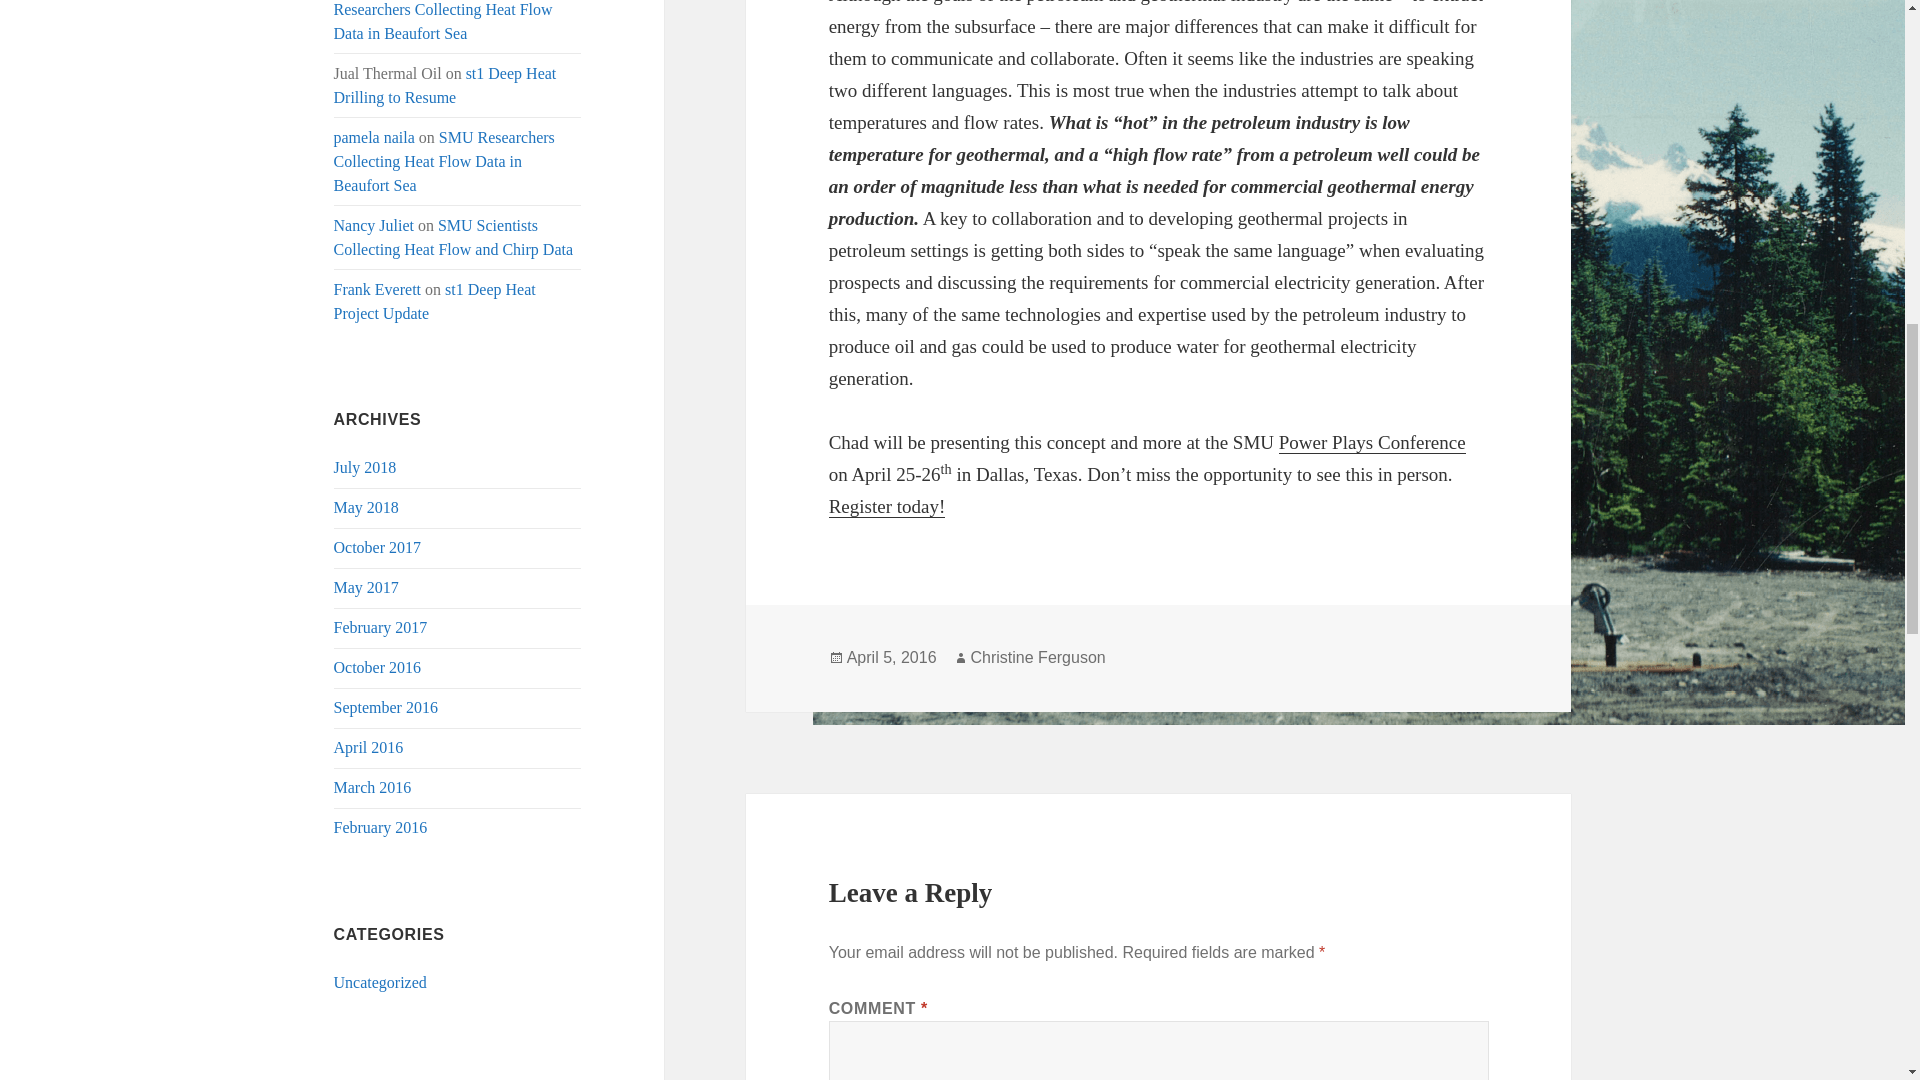 The image size is (1920, 1080). Describe the element at coordinates (378, 547) in the screenshot. I see `October 2017` at that location.